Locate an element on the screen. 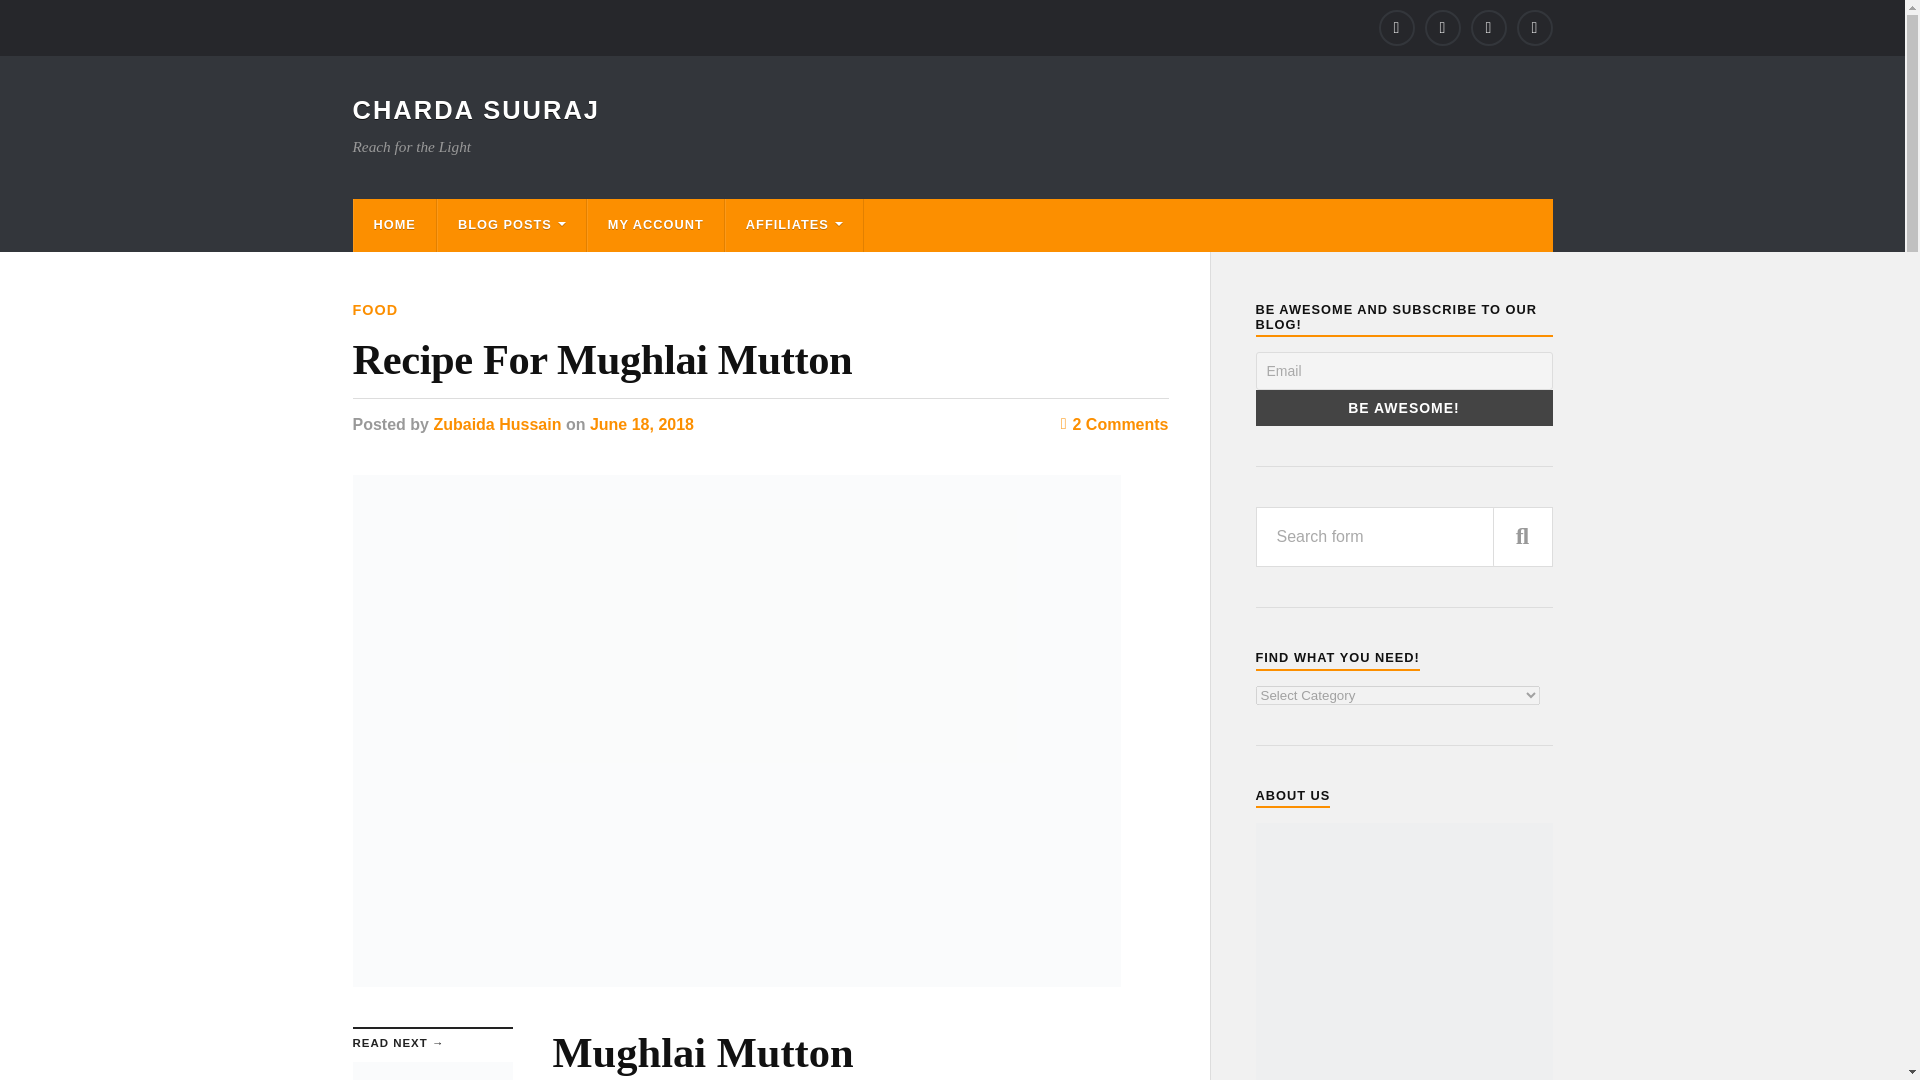 The image size is (1920, 1080). BLOG POSTS is located at coordinates (511, 224).